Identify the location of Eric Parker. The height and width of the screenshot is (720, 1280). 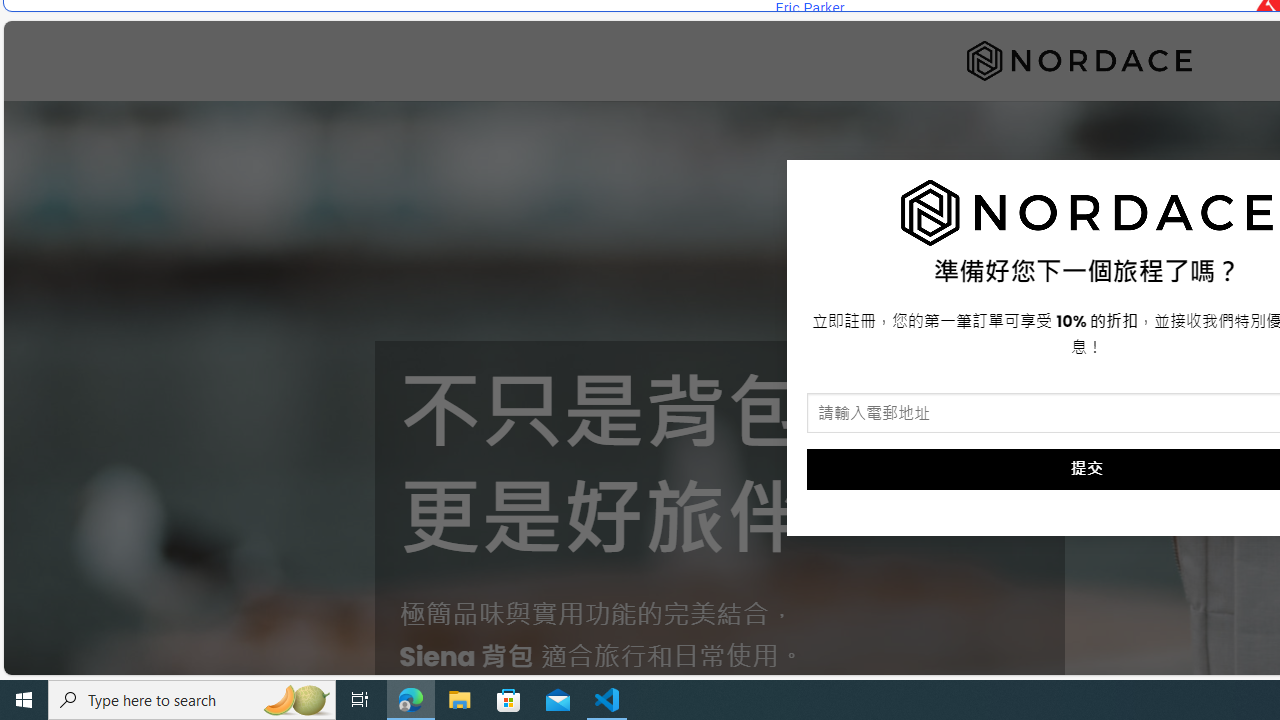
(809, 8).